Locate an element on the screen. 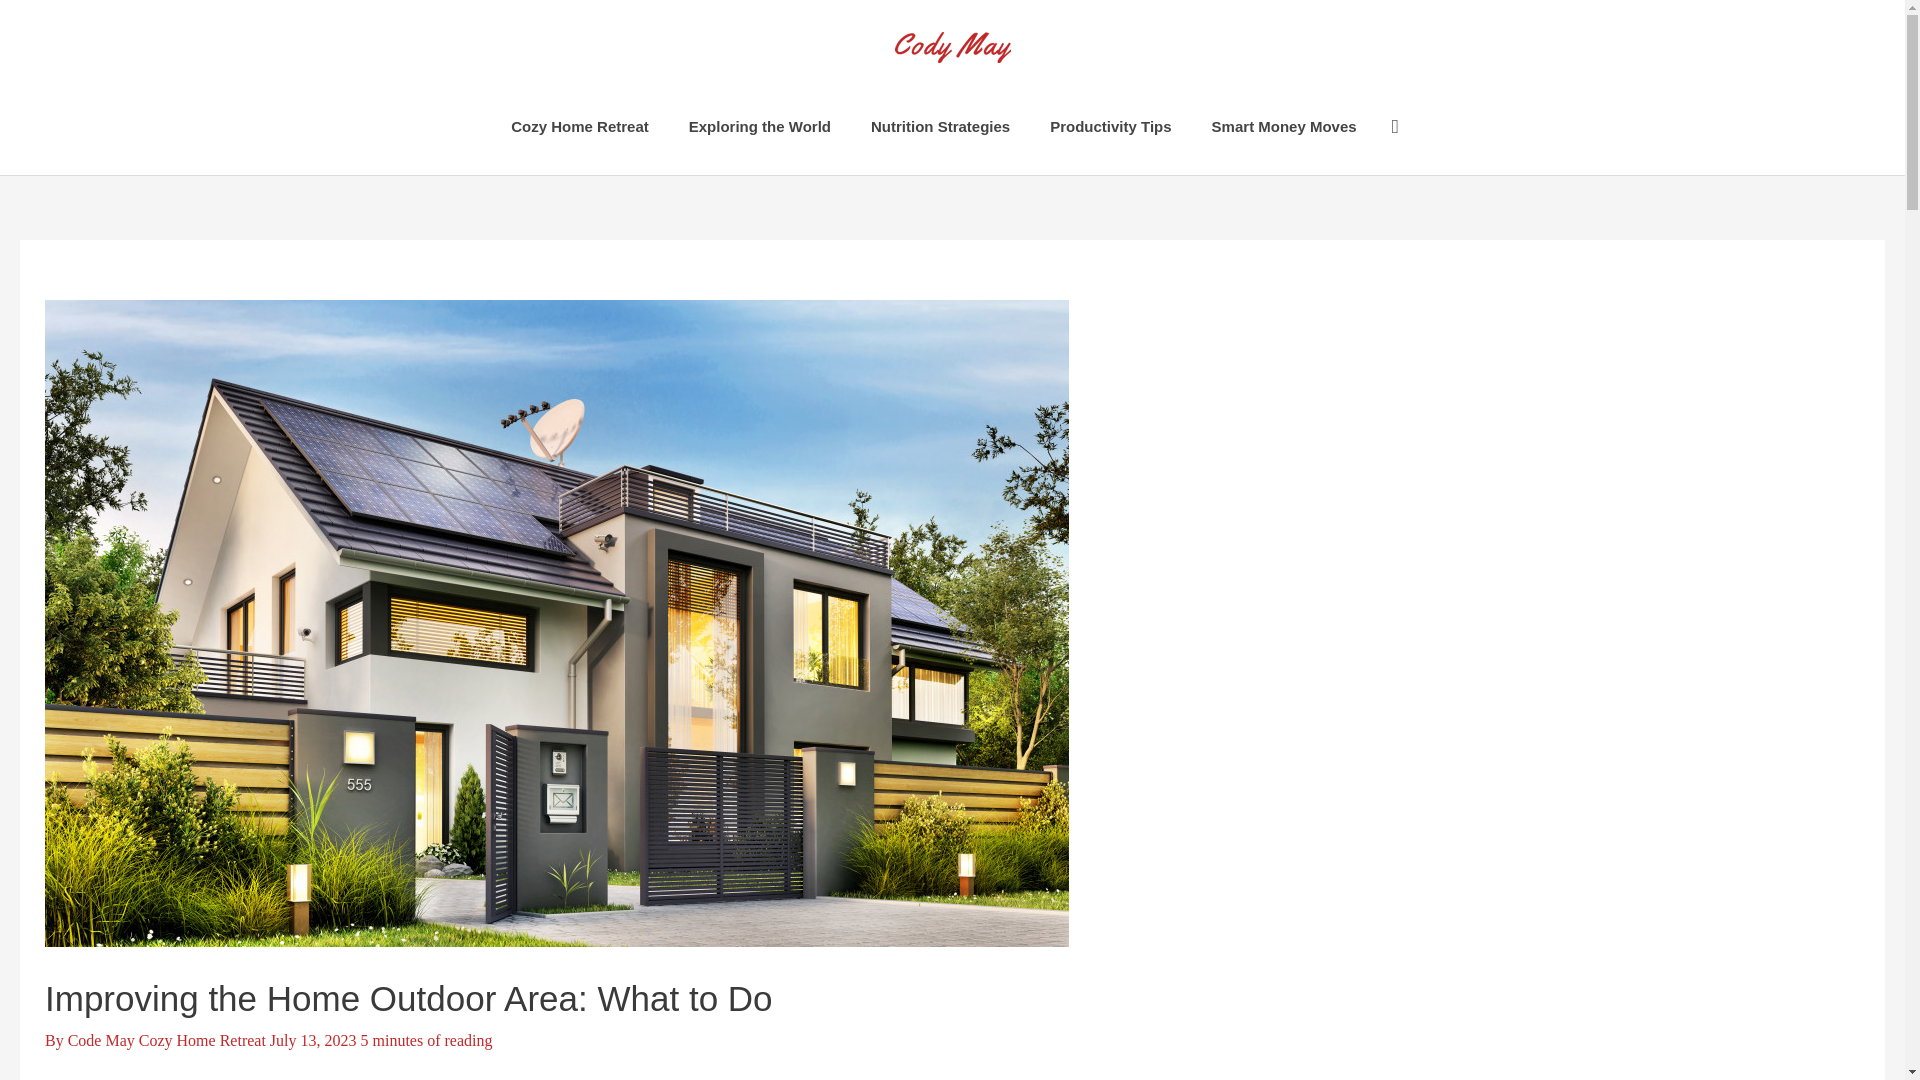 The width and height of the screenshot is (1920, 1080). Nutrition Strategies is located at coordinates (940, 126).